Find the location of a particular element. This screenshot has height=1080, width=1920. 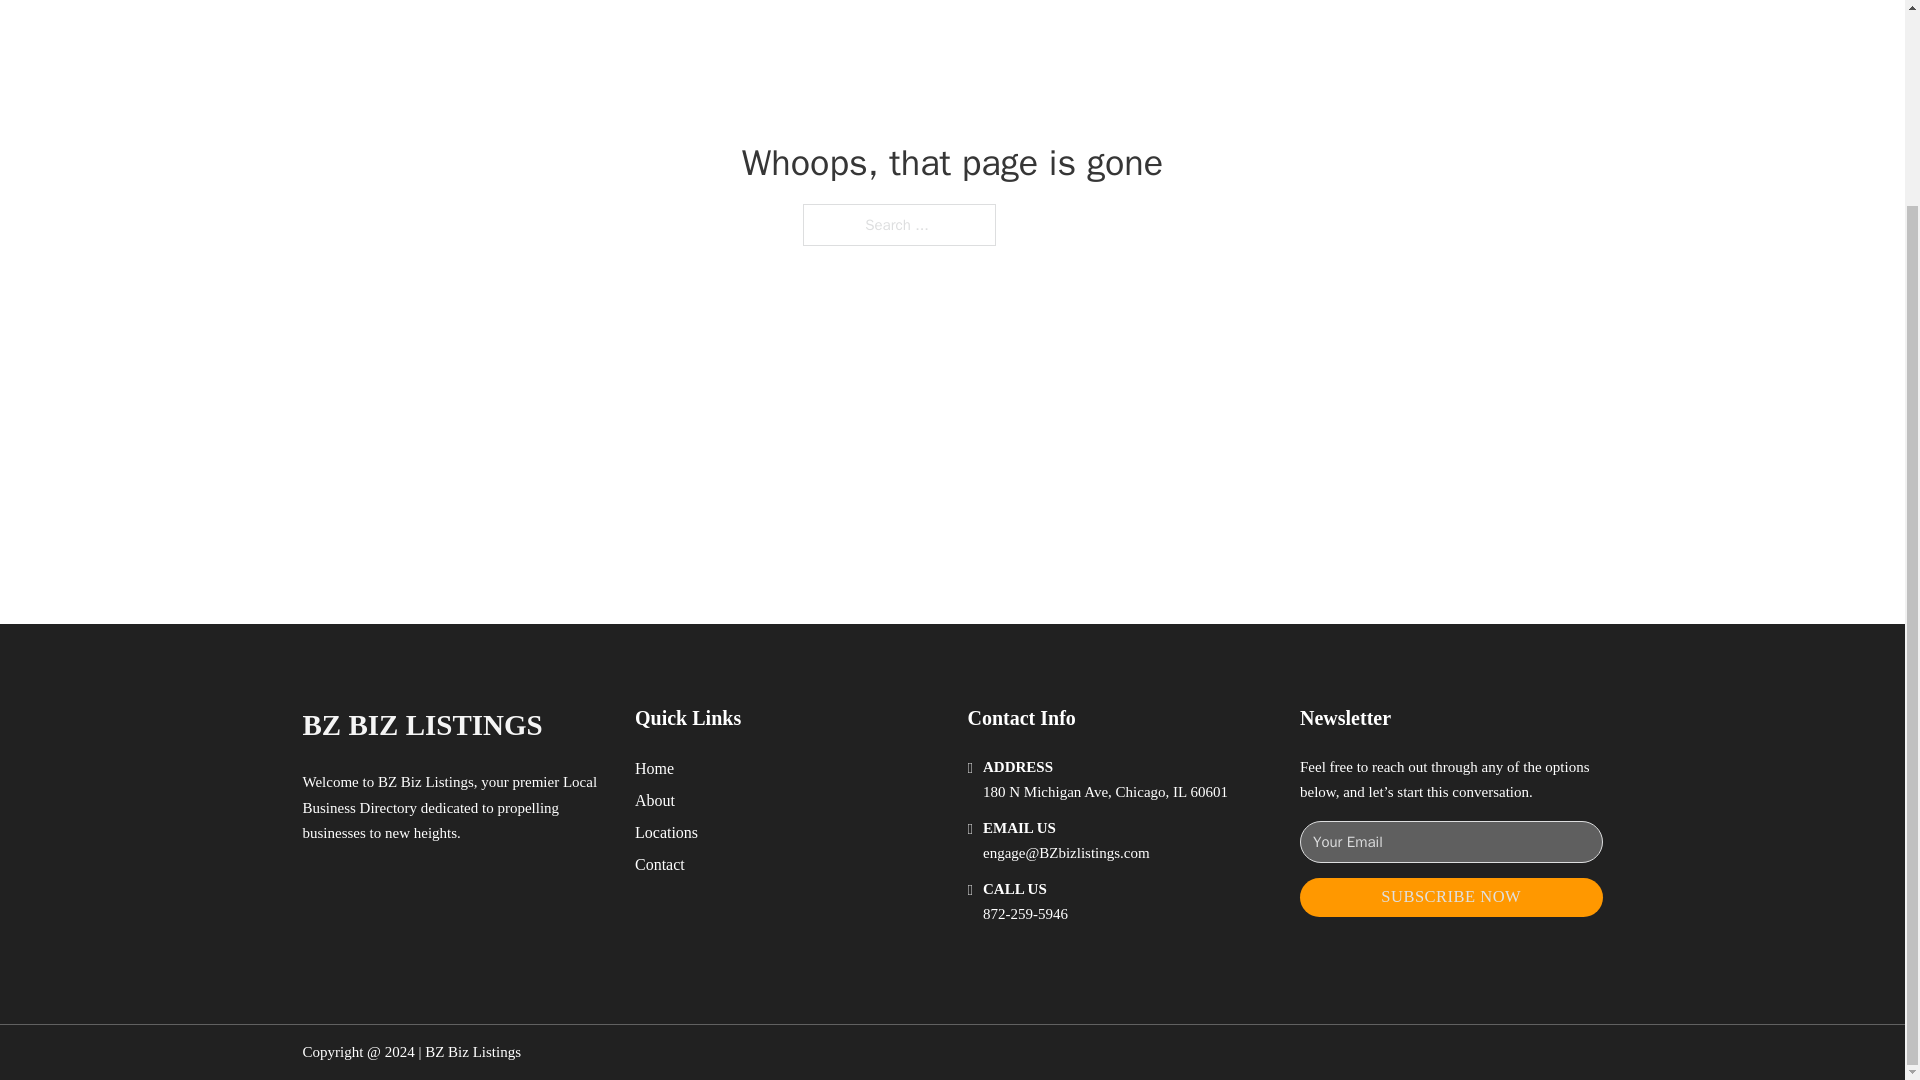

872-259-5946 is located at coordinates (1025, 914).